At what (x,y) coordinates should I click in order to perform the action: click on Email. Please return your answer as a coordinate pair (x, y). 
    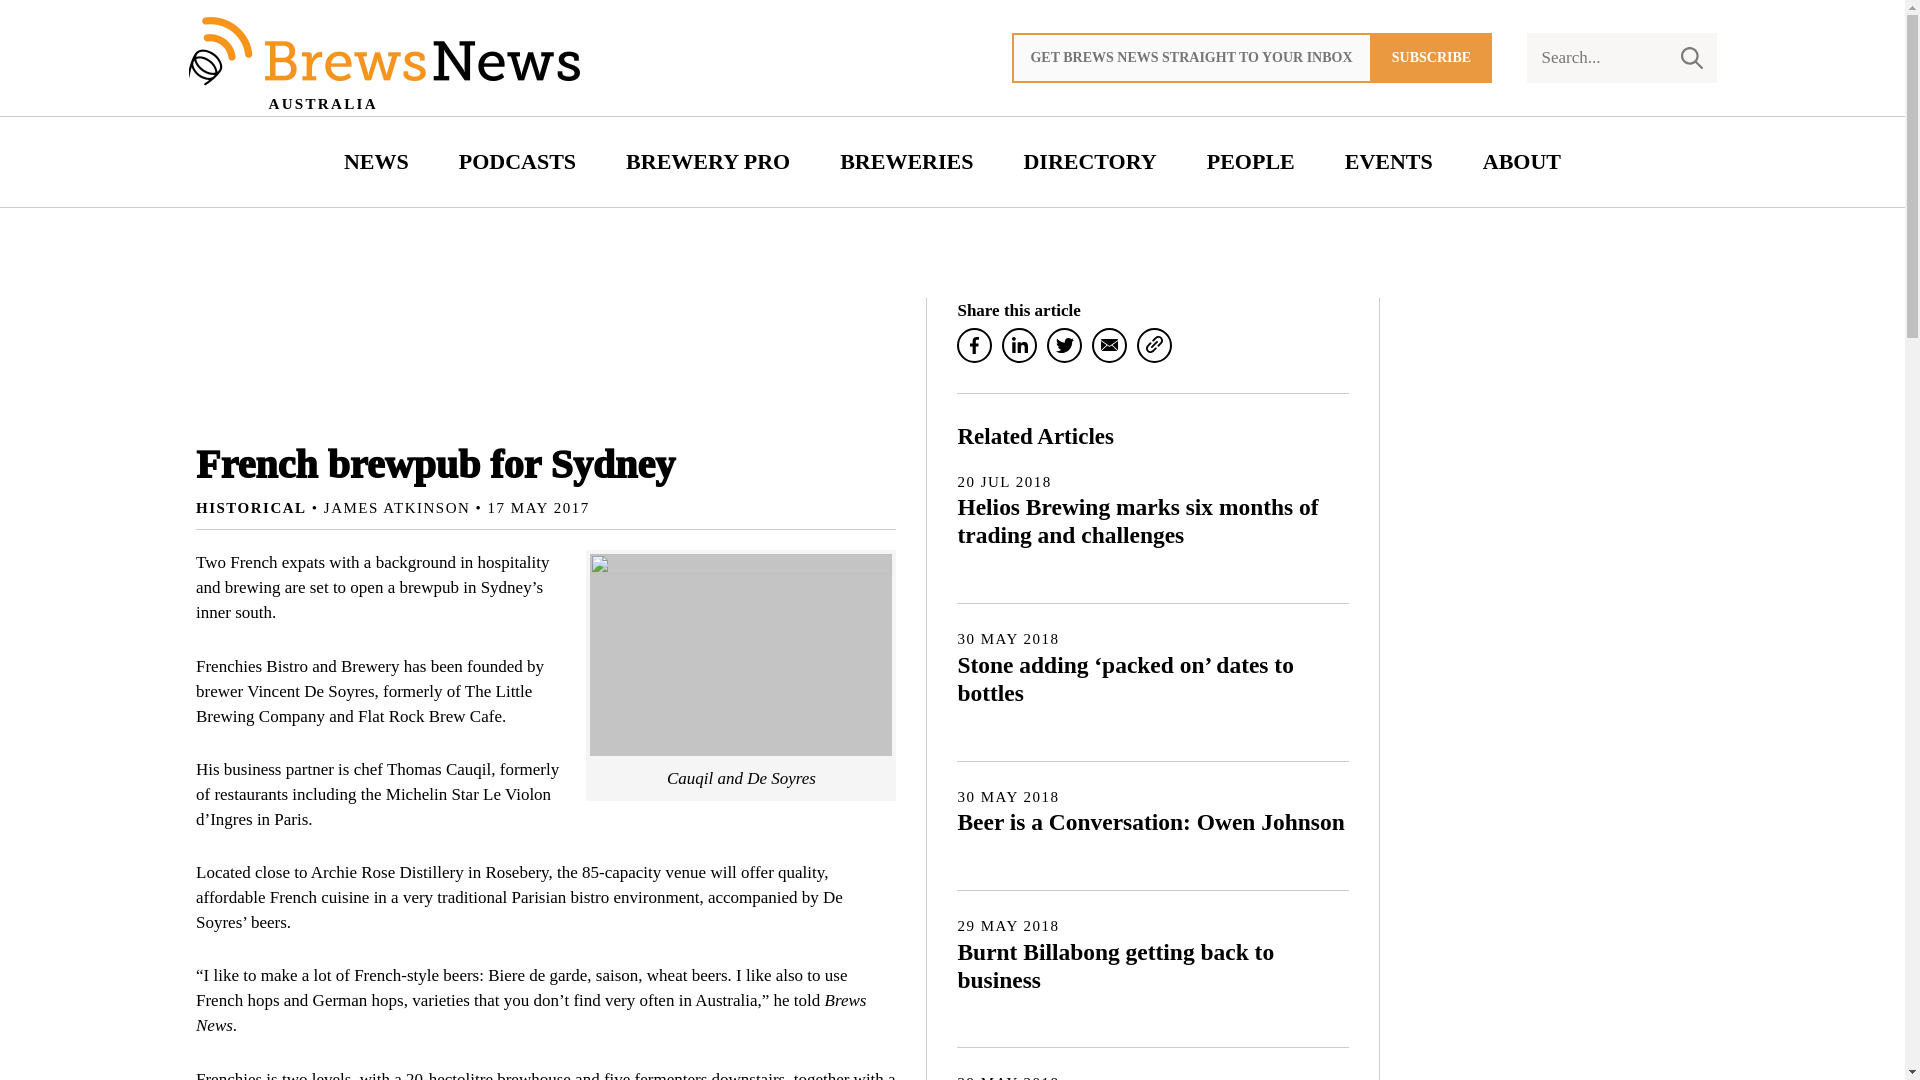
    Looking at the image, I should click on (1110, 345).